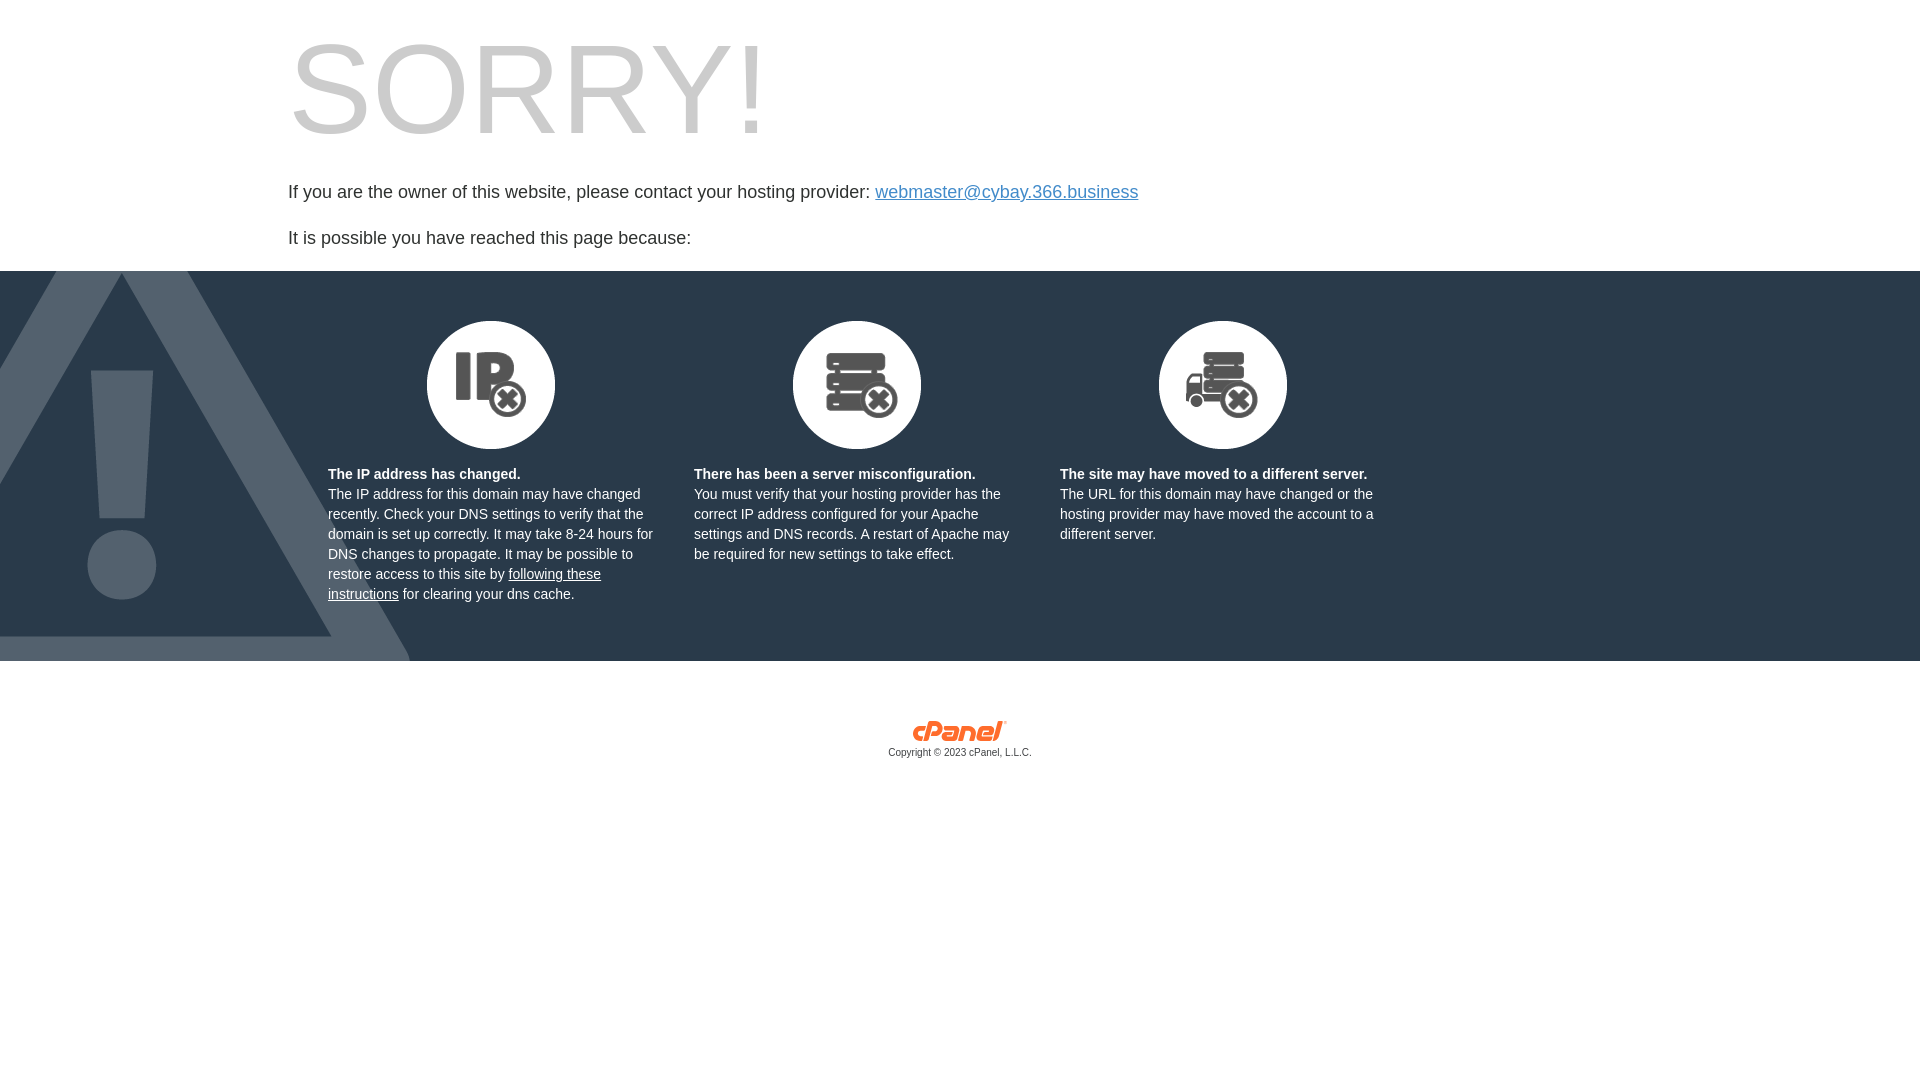 This screenshot has height=1080, width=1920. What do you see at coordinates (1006, 192) in the screenshot?
I see `webmaster@cybay.366.business` at bounding box center [1006, 192].